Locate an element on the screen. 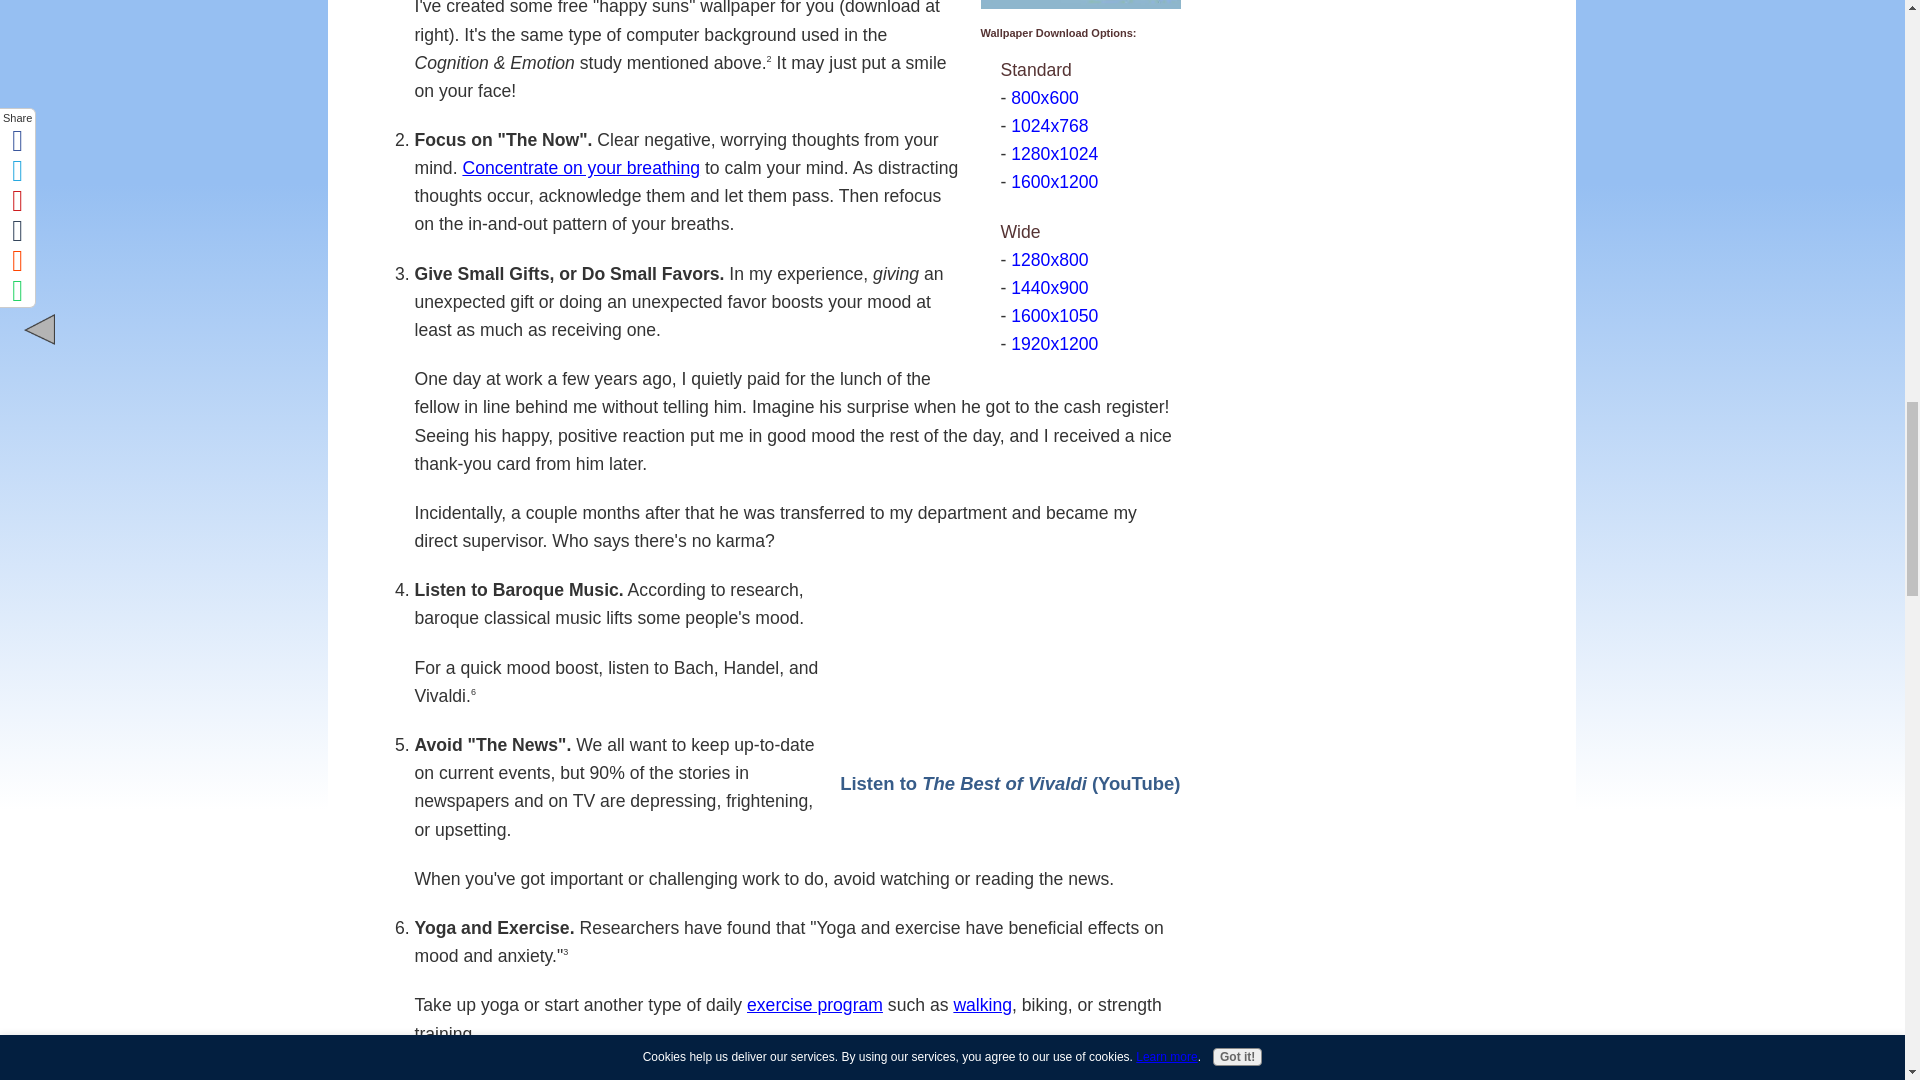  Throw away negative thoughts is located at coordinates (539, 1074).